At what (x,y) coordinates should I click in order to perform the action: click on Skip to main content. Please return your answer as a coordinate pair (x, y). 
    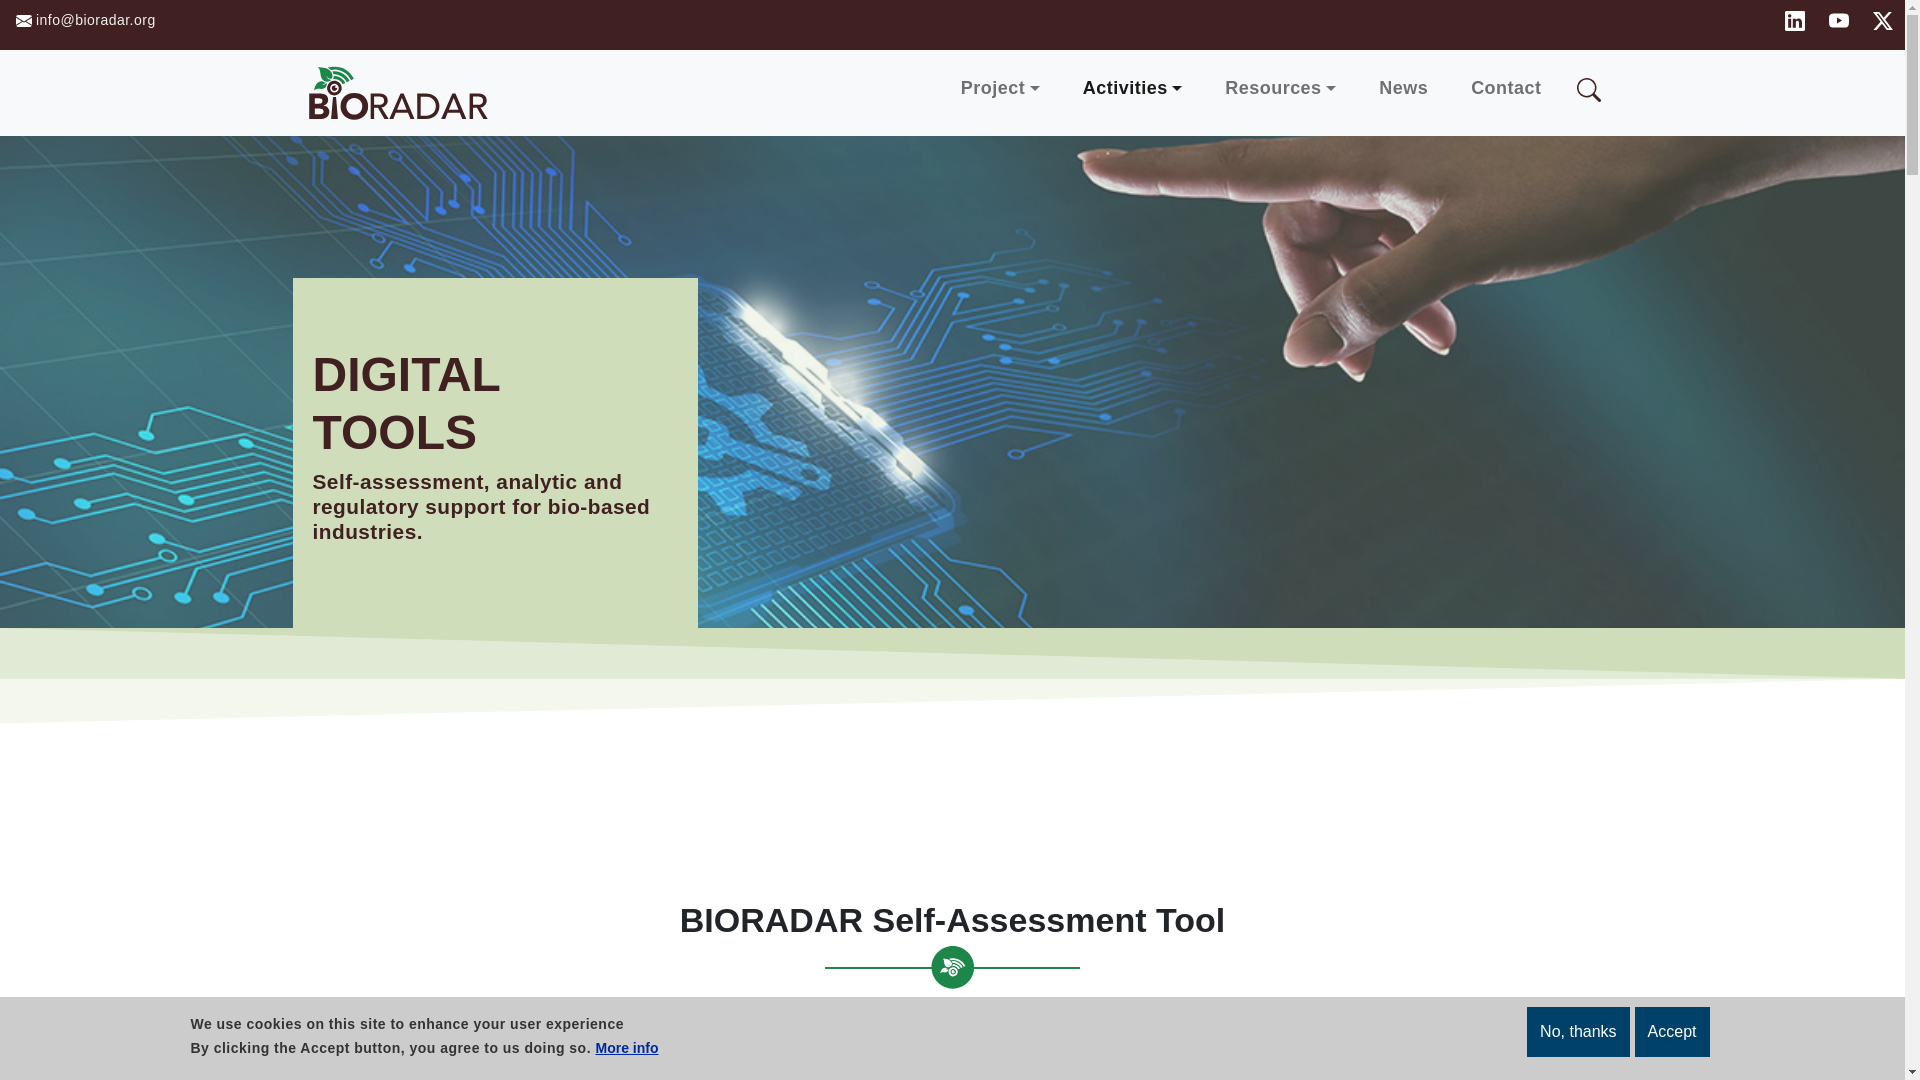
    Looking at the image, I should click on (94, 14).